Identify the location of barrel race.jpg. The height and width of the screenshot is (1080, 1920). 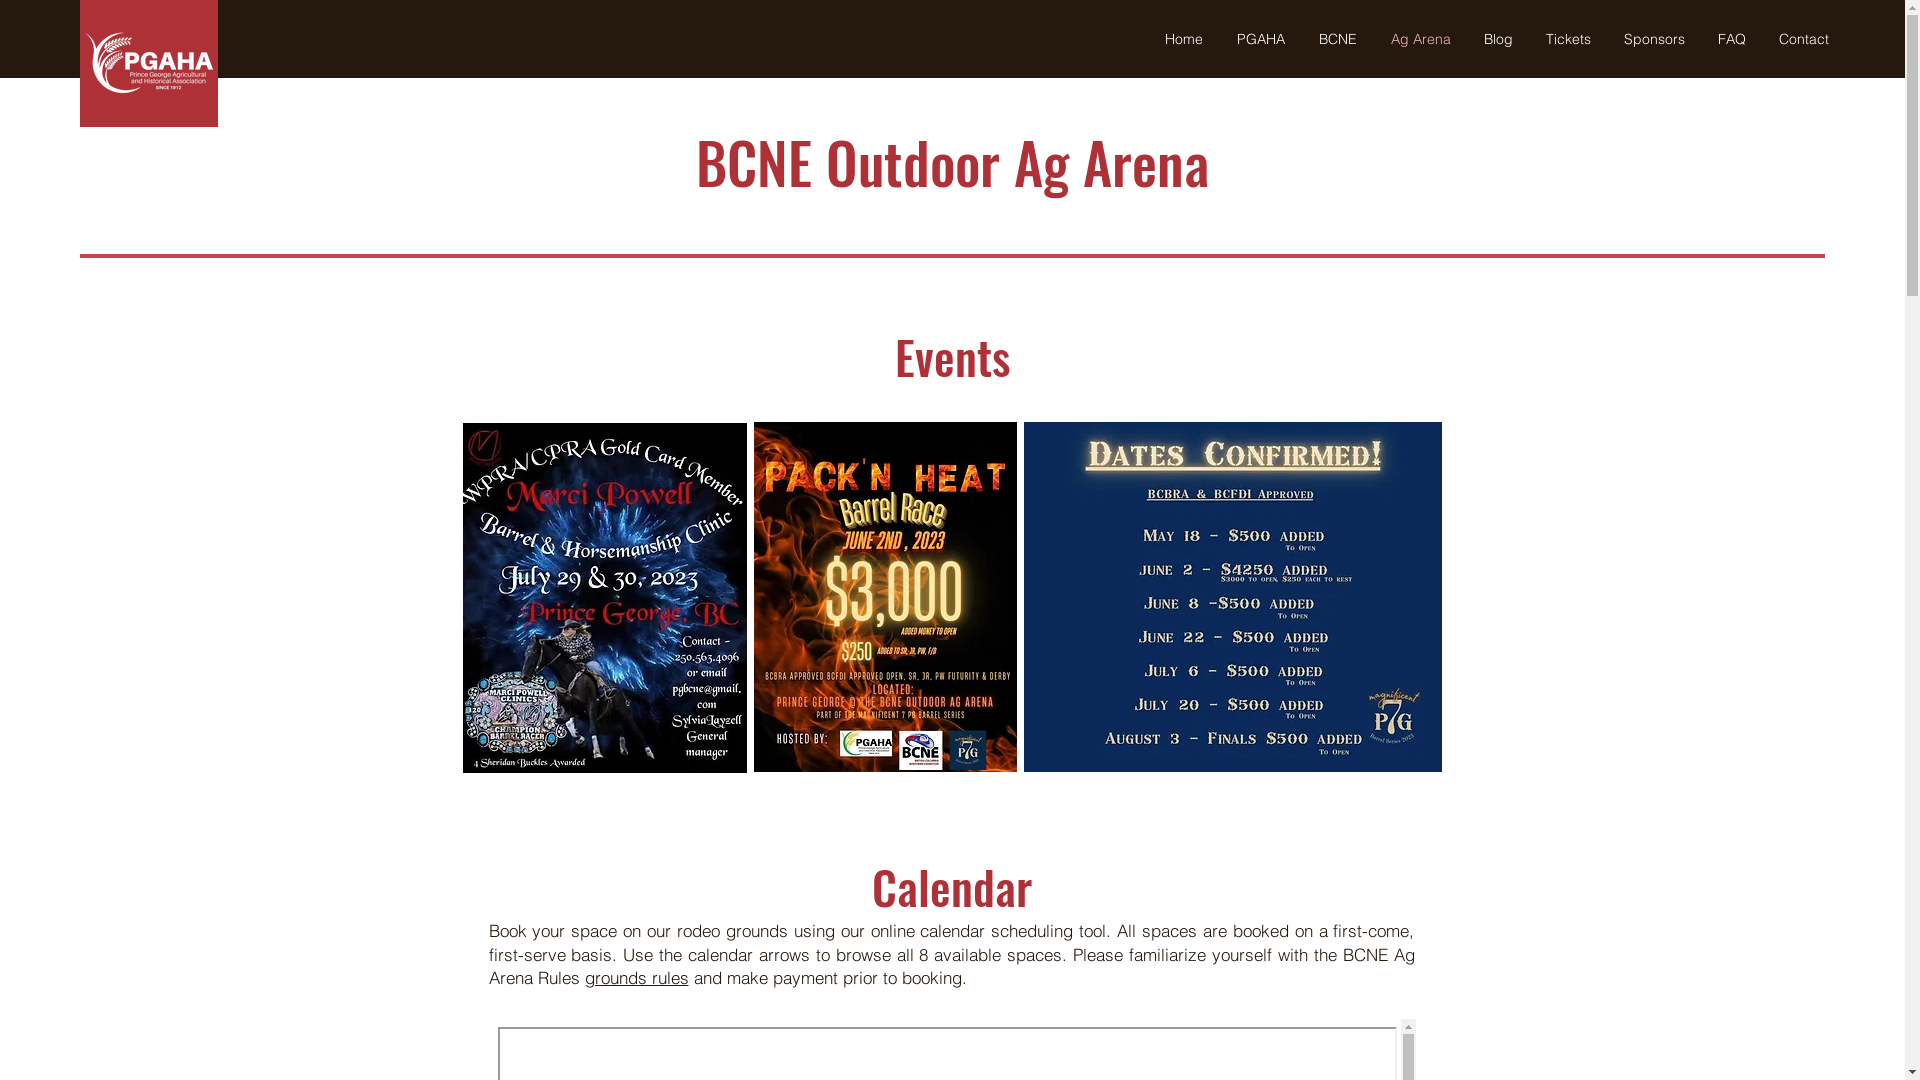
(604, 598).